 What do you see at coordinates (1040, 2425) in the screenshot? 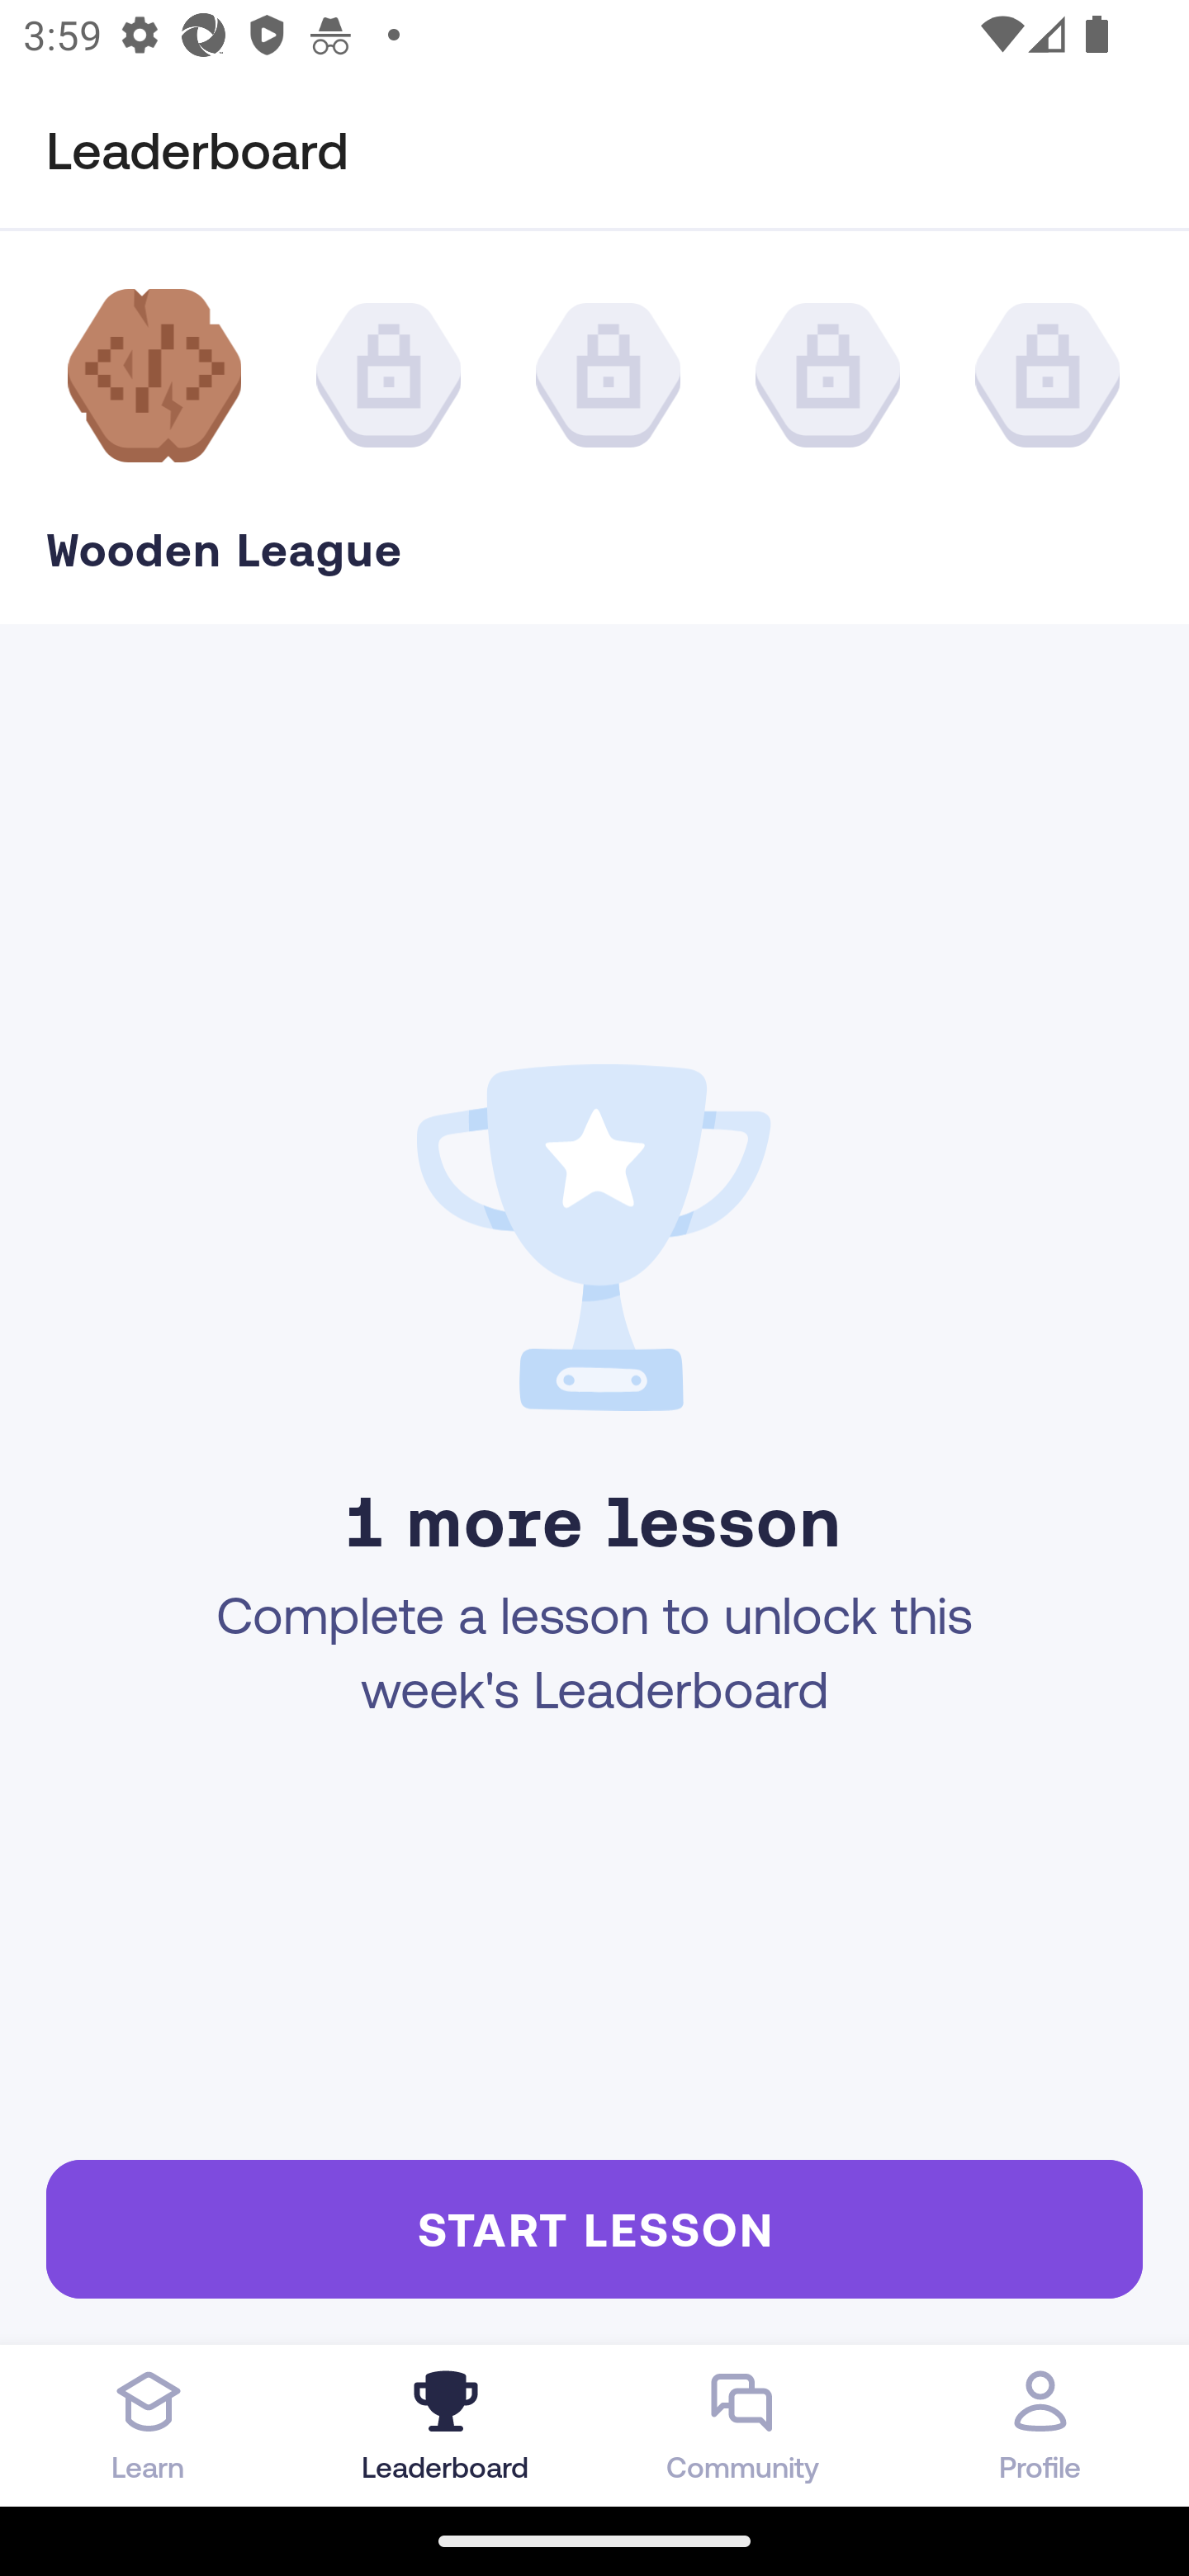
I see `Profile` at bounding box center [1040, 2425].